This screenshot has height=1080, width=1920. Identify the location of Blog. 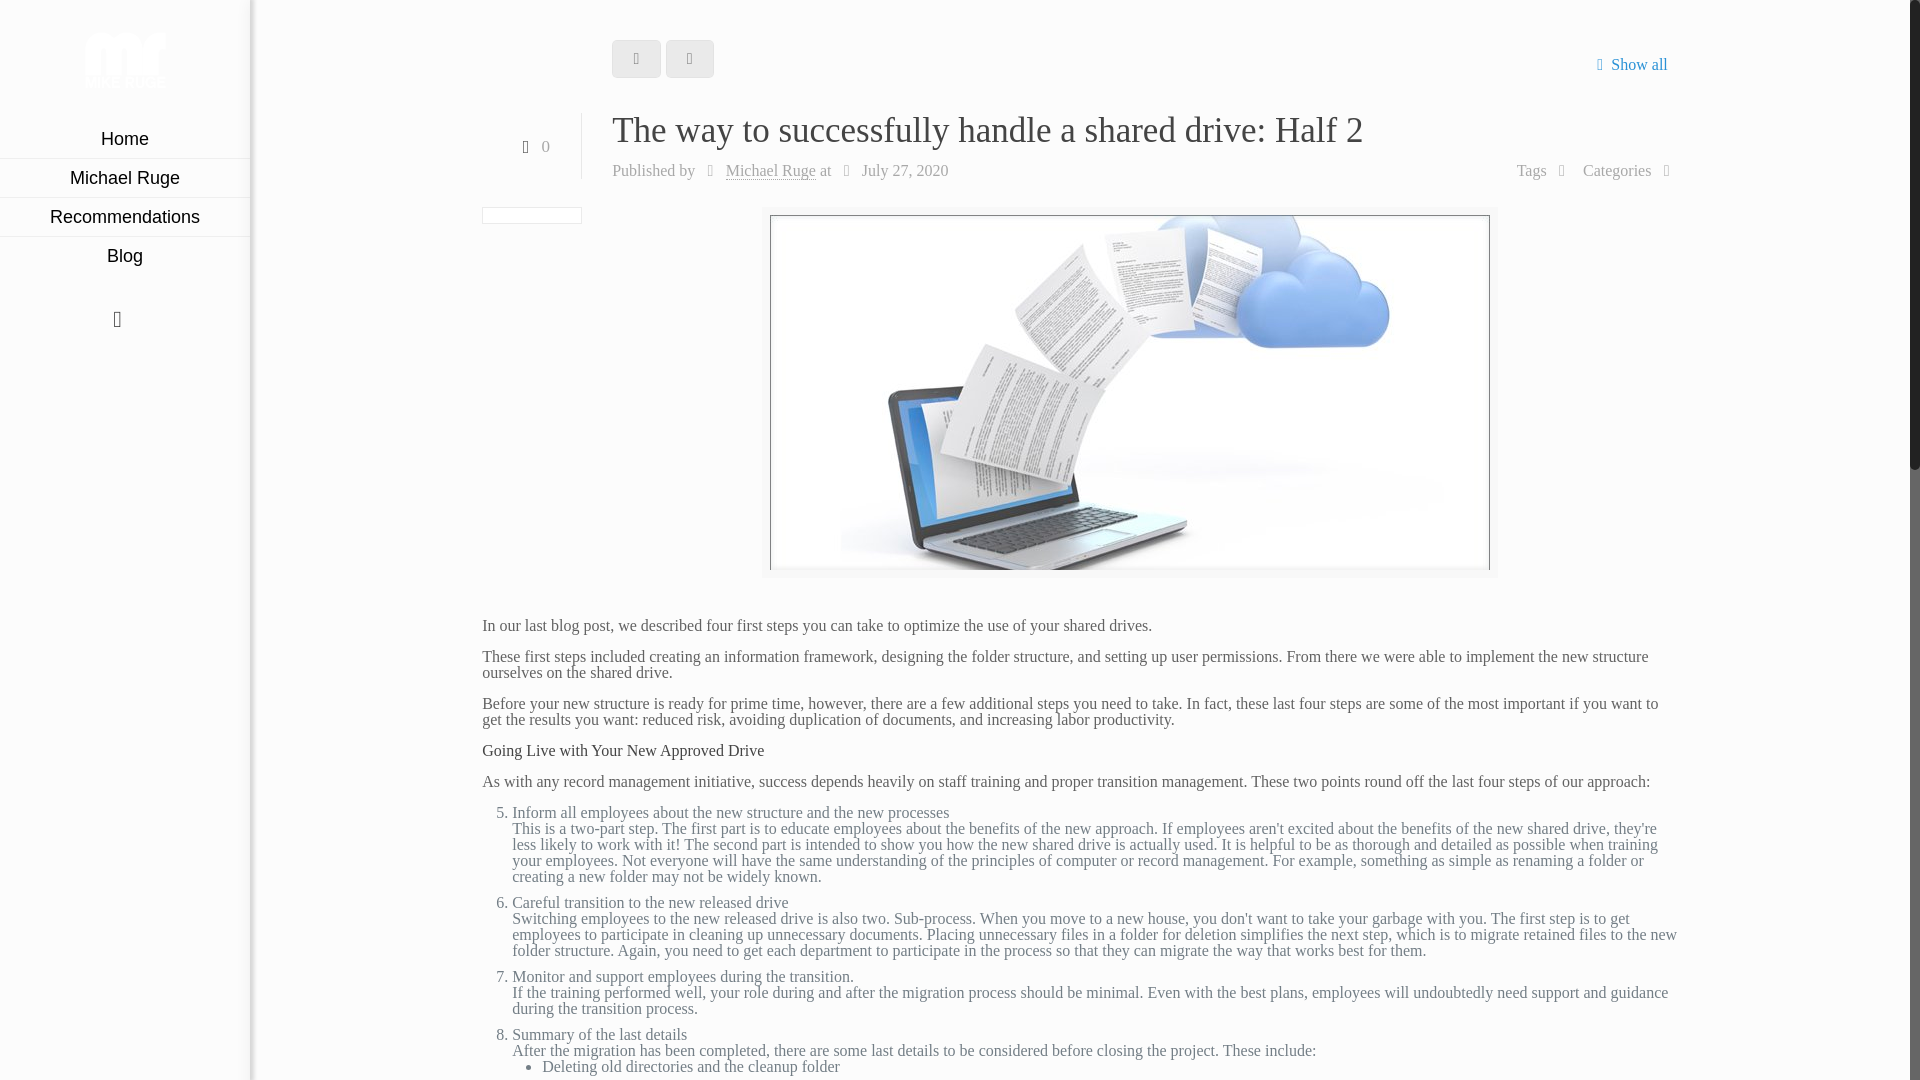
(124, 256).